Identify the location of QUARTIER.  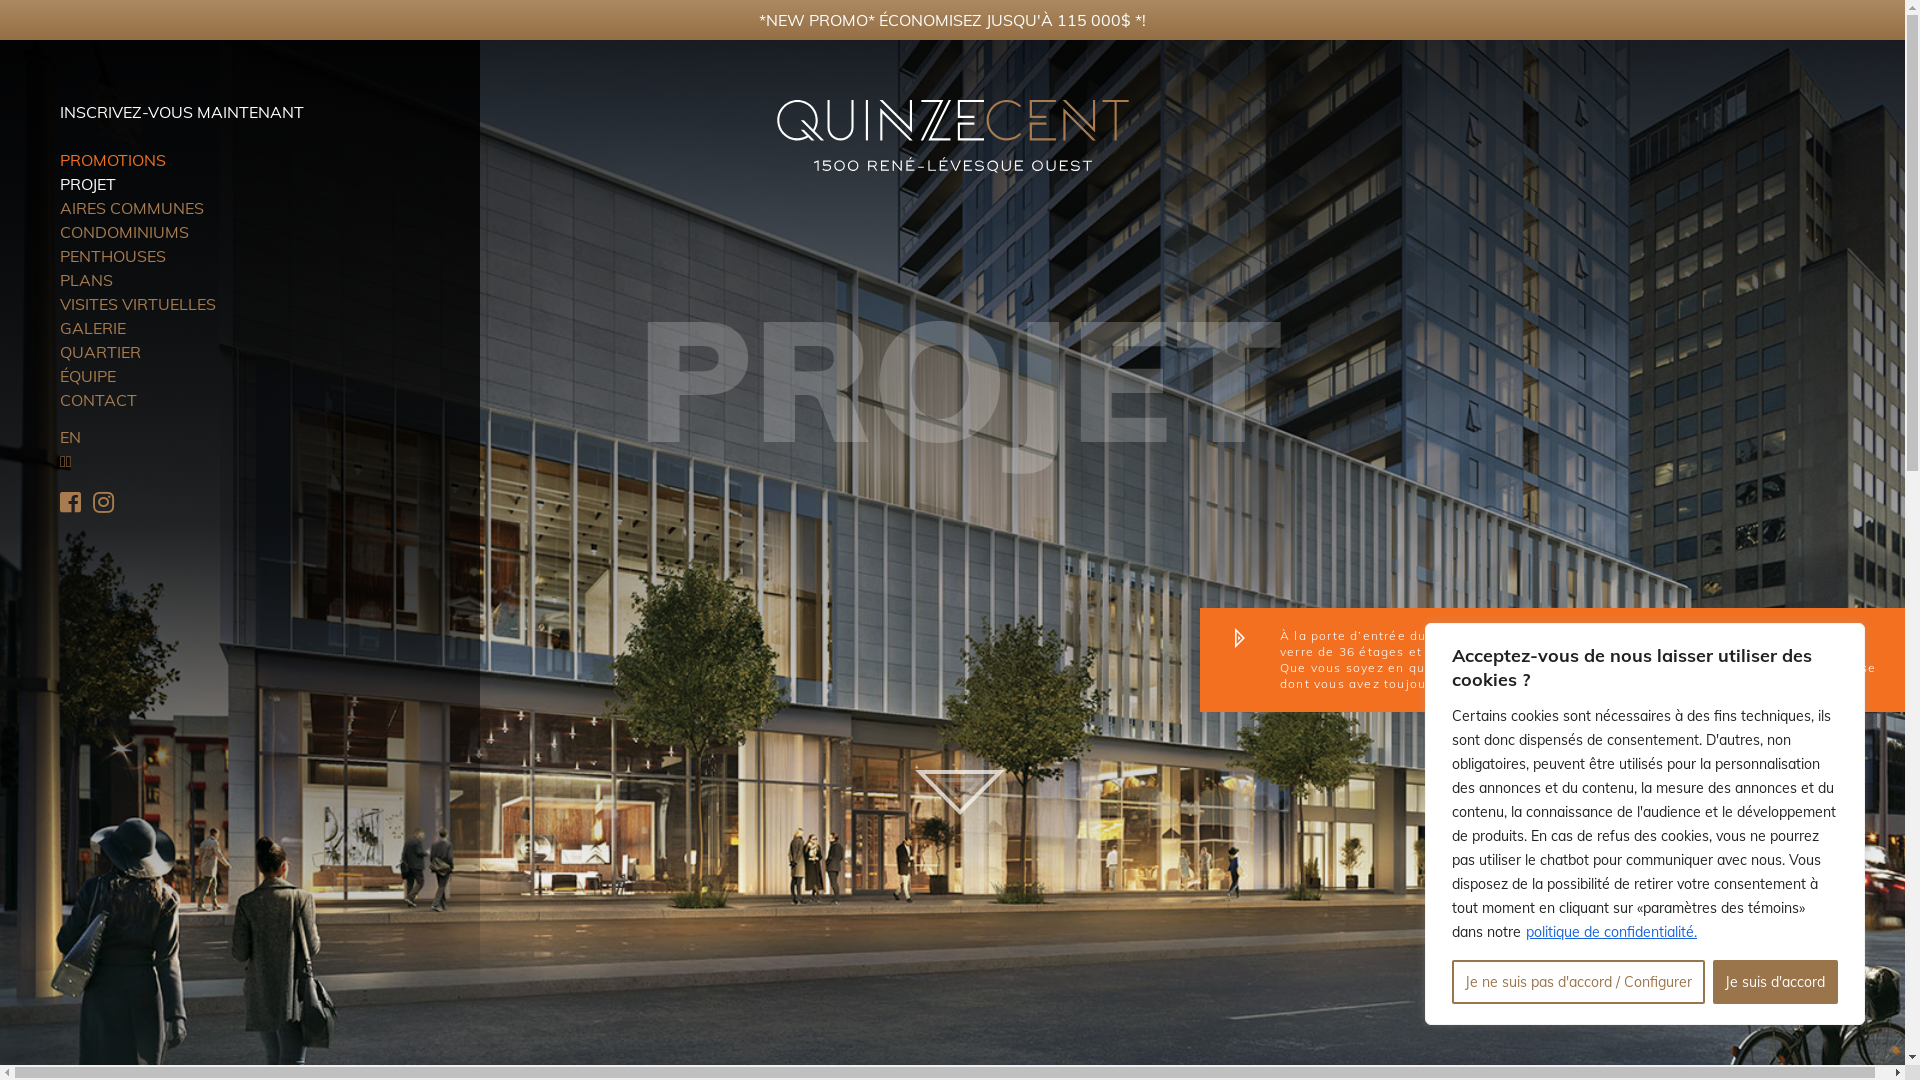
(100, 352).